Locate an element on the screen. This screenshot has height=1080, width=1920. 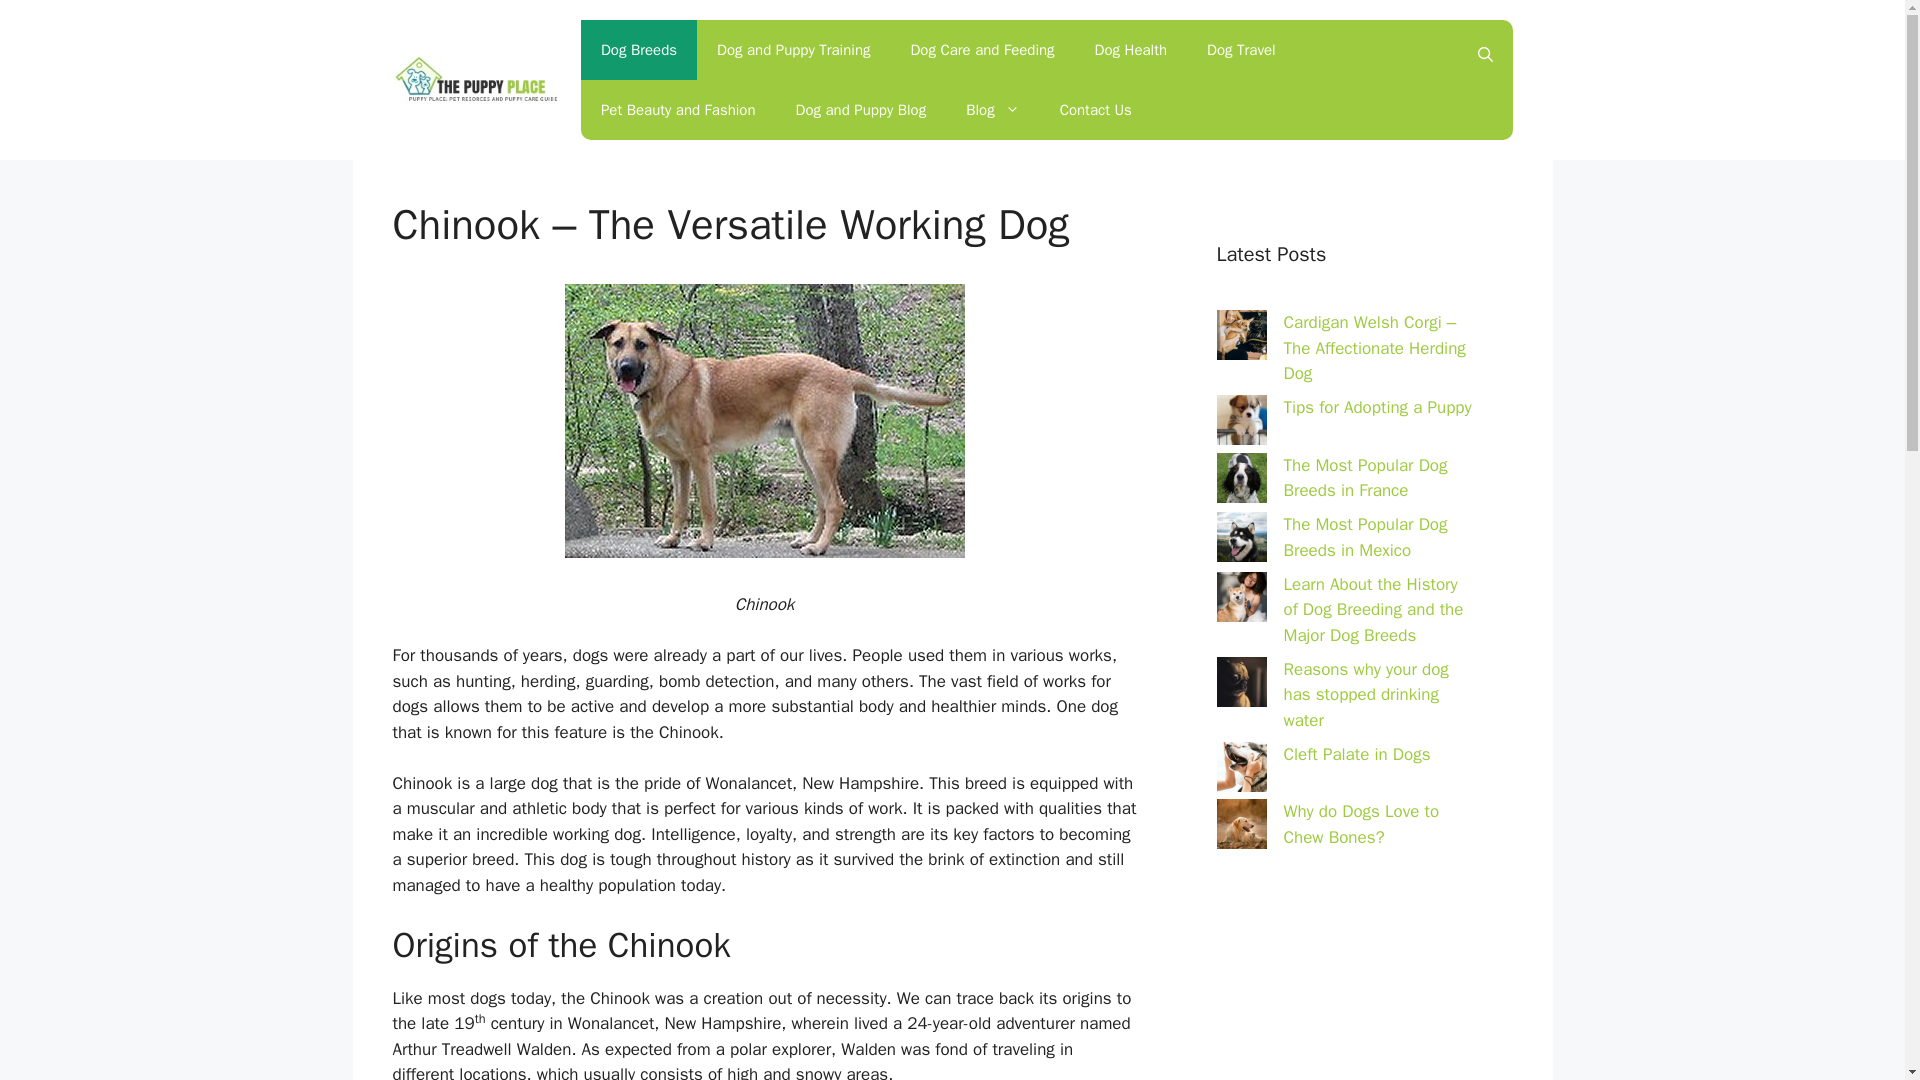
The Most Popular Dog Breeds in Mexico is located at coordinates (1366, 537).